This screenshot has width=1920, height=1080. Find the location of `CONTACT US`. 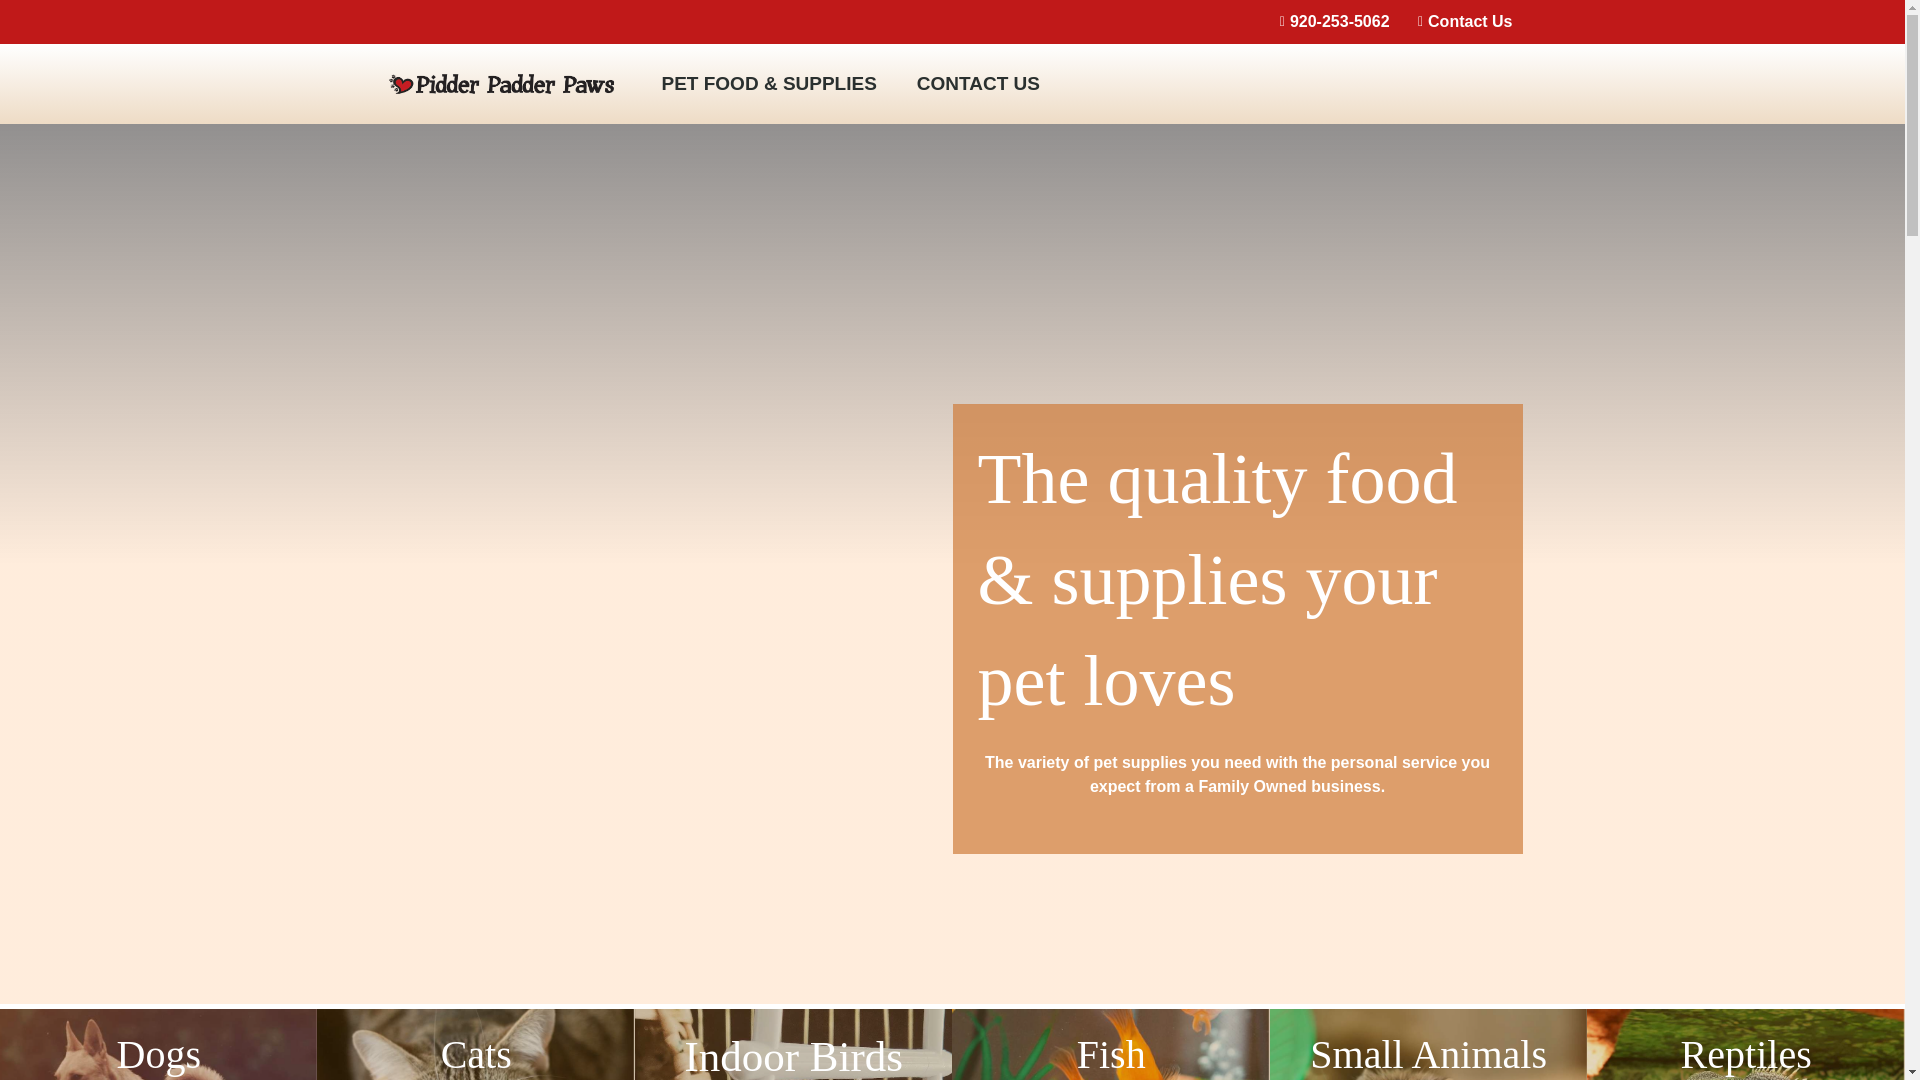

CONTACT US is located at coordinates (978, 83).